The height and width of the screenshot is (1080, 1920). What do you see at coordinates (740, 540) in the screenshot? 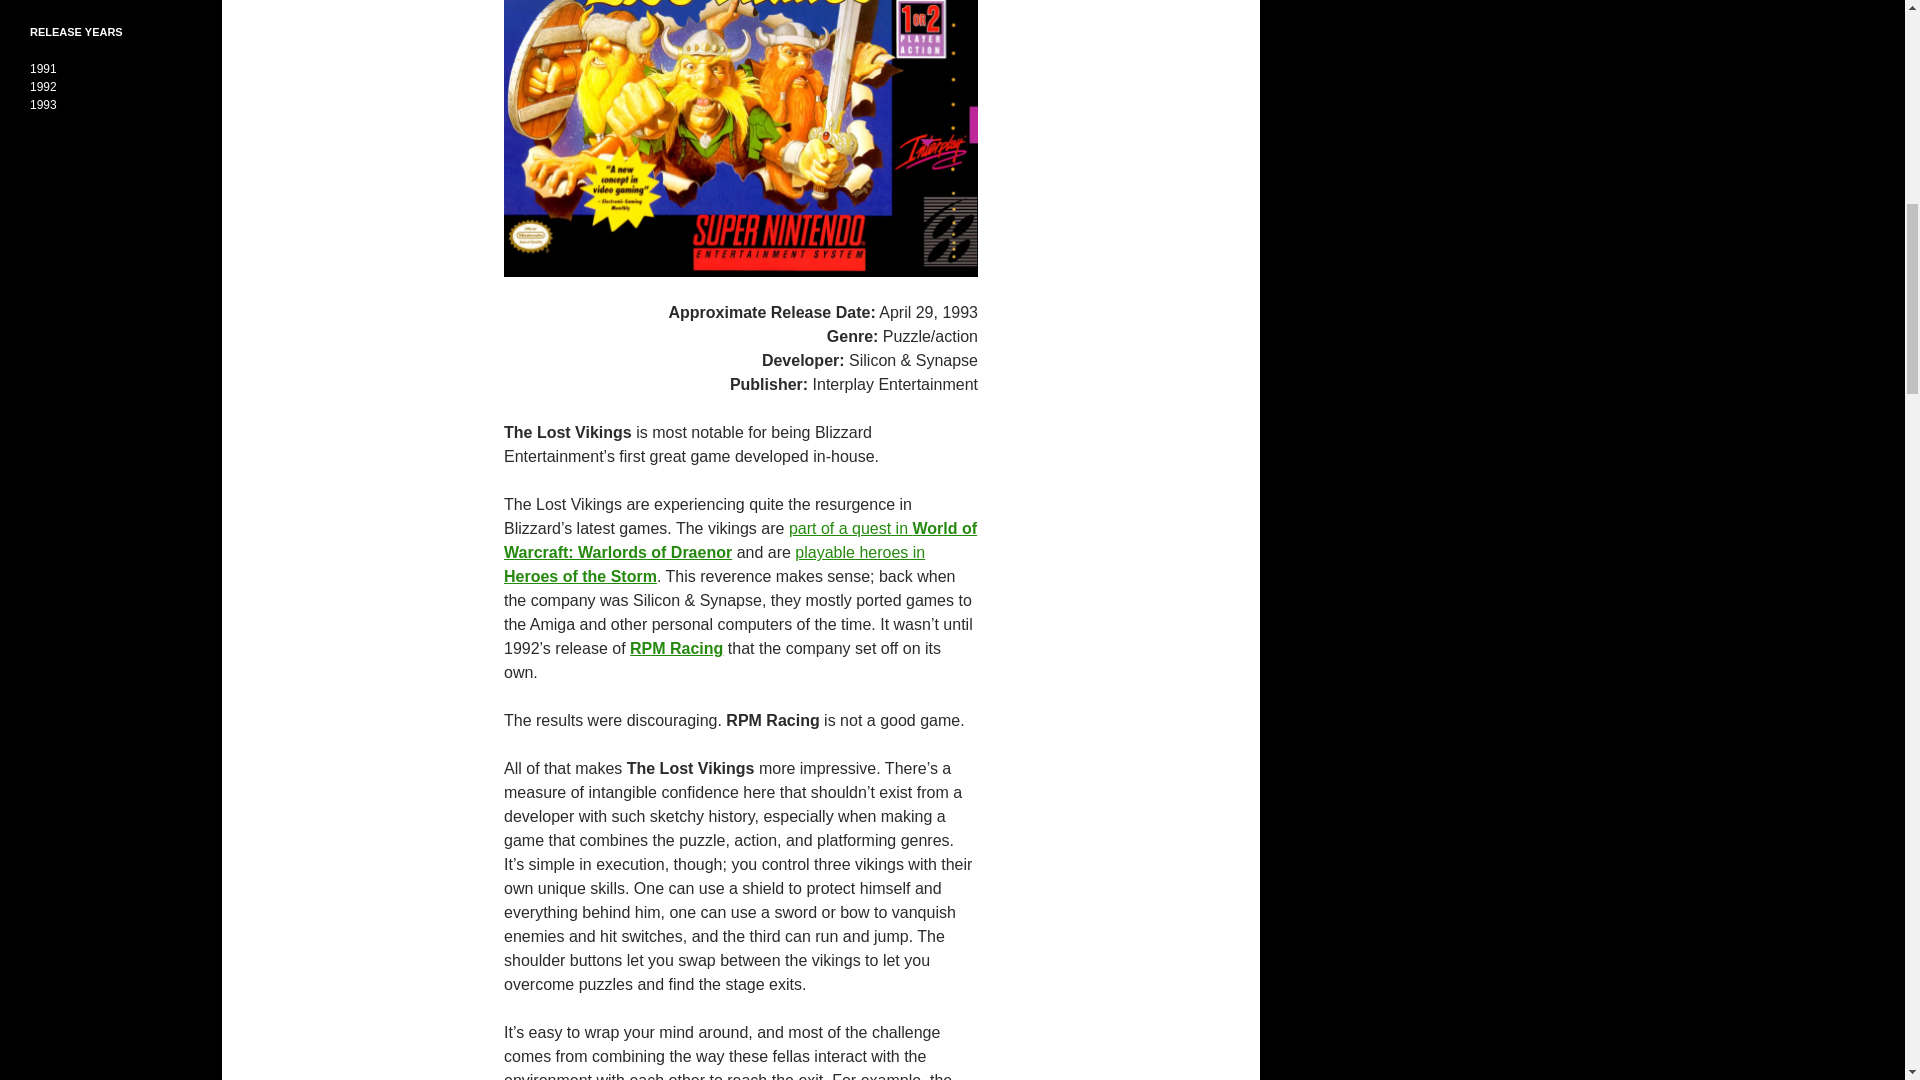
I see `The Lost Vikings in World of Warcraft: Warlords of Draenor` at bounding box center [740, 540].